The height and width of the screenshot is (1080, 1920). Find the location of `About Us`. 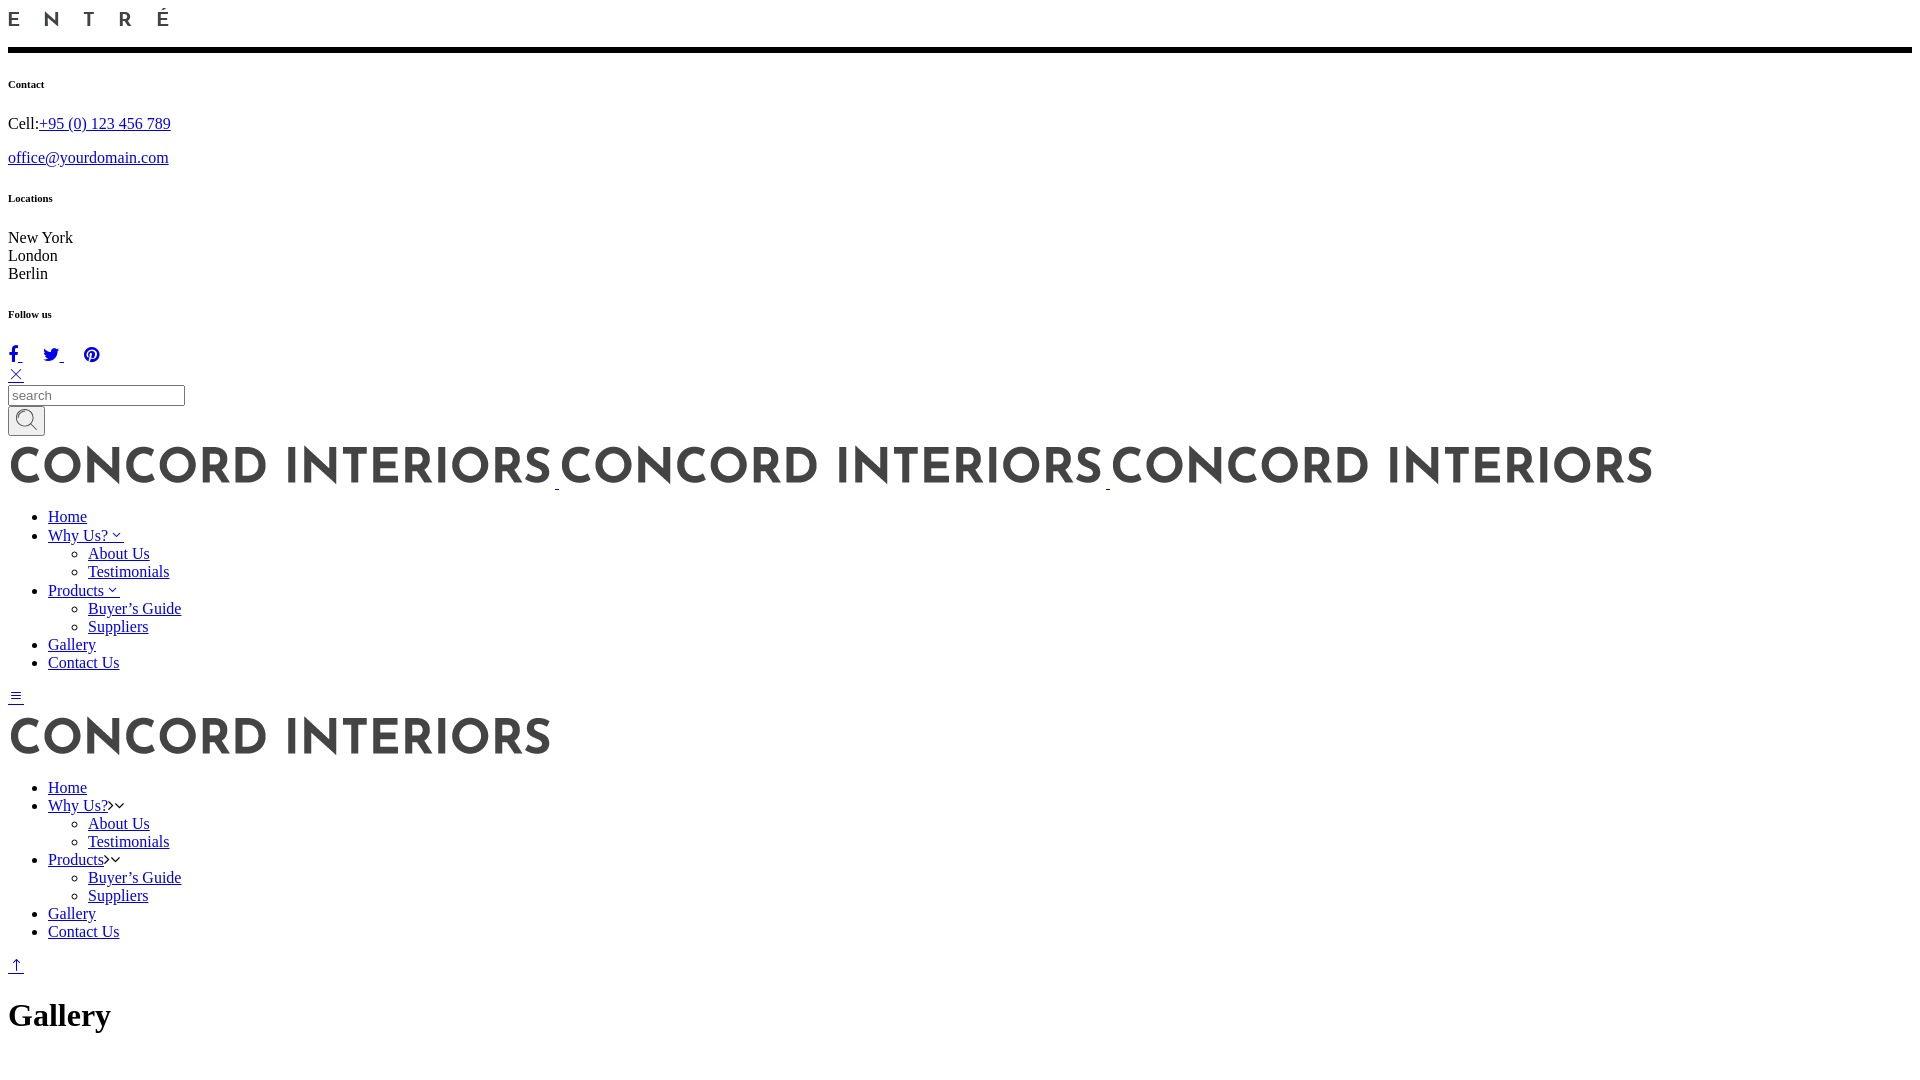

About Us is located at coordinates (119, 824).